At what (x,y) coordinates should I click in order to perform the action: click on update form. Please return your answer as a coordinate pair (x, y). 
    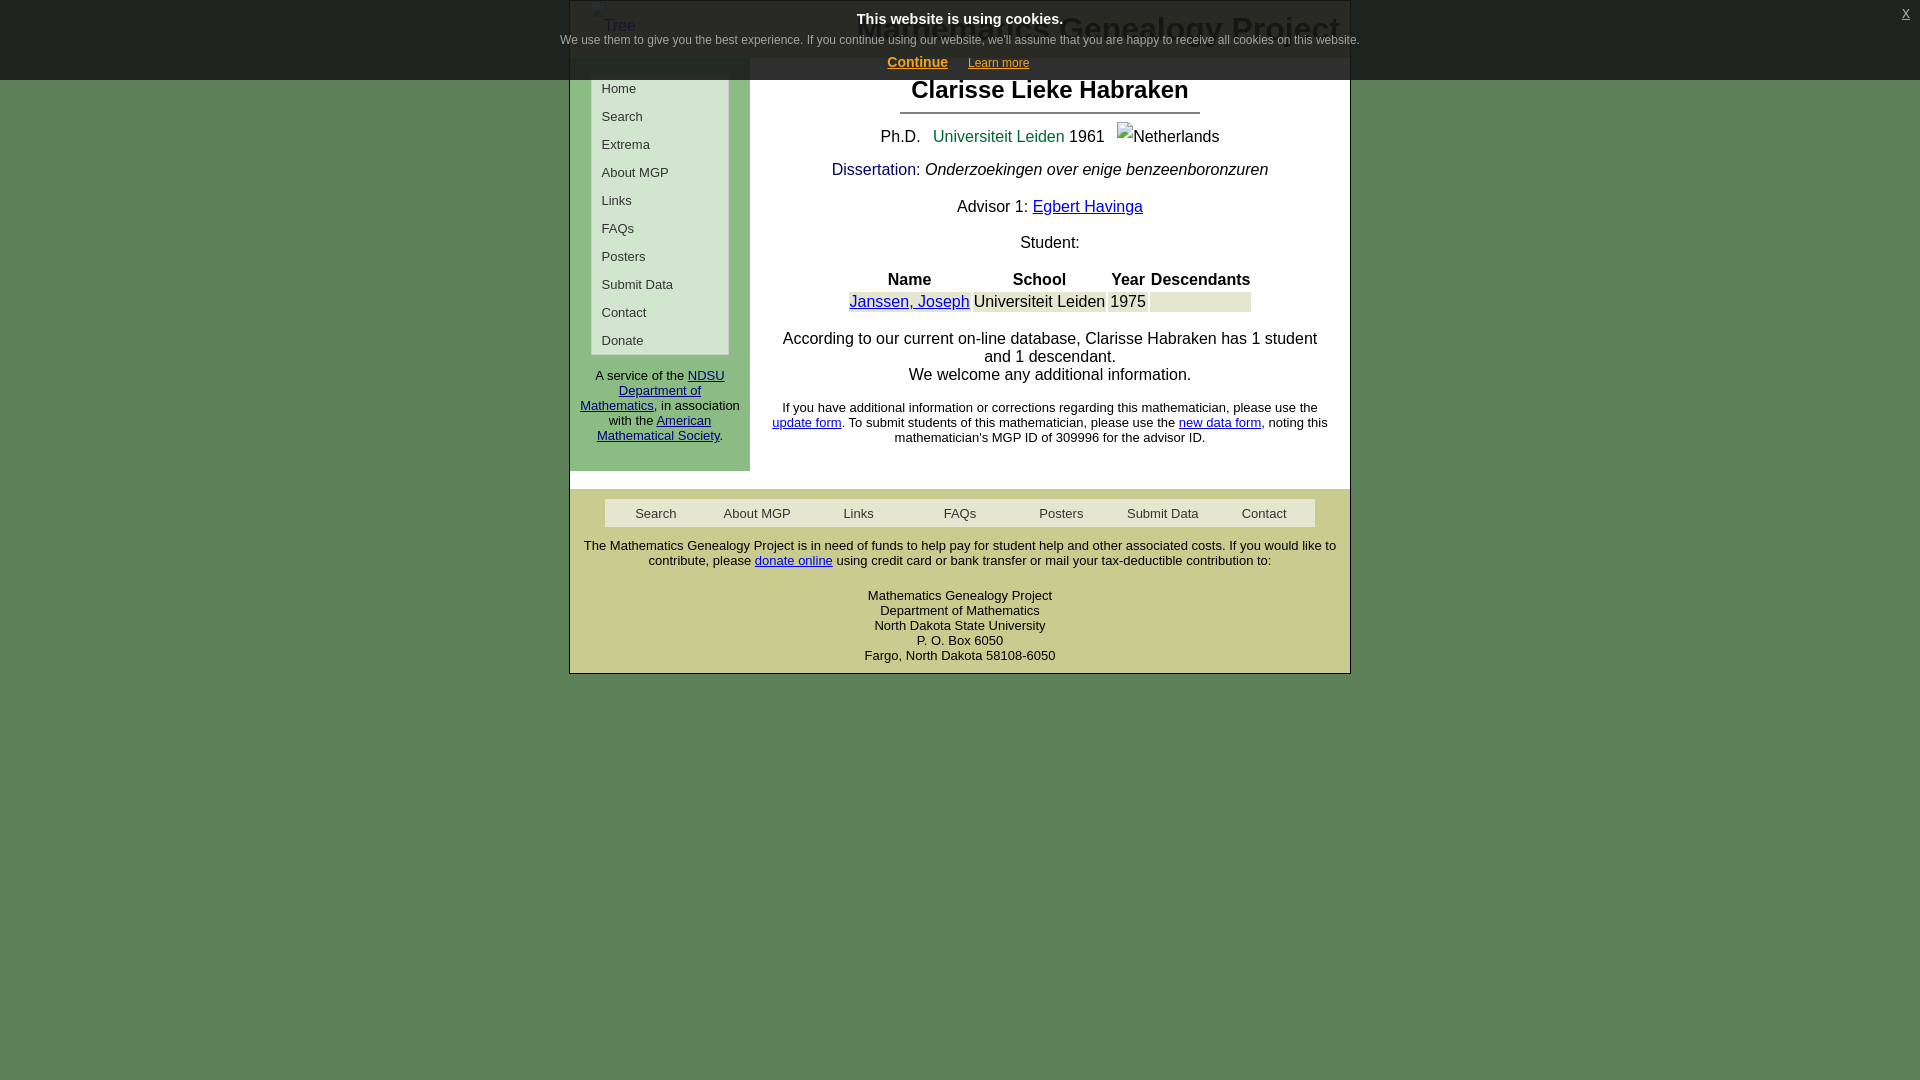
    Looking at the image, I should click on (806, 422).